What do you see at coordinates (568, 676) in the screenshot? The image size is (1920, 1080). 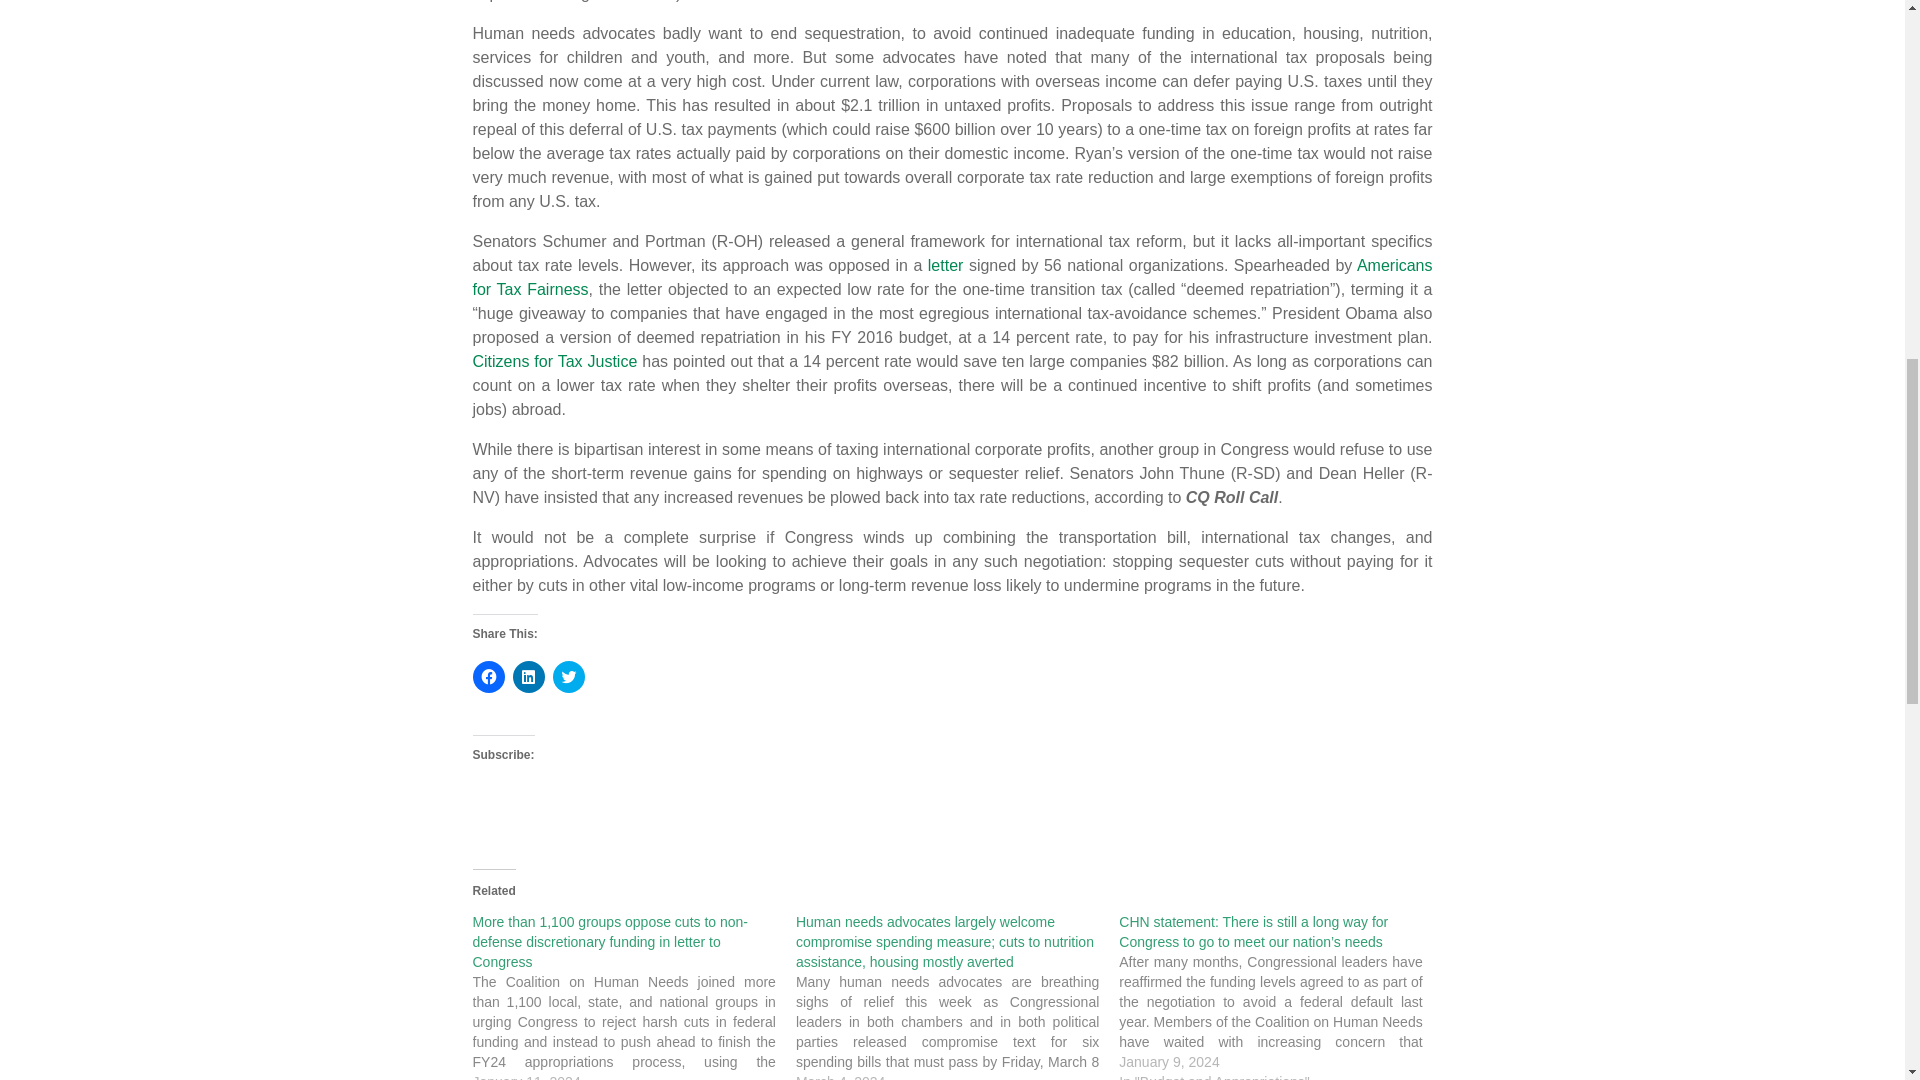 I see `Click to share on Twitter` at bounding box center [568, 676].